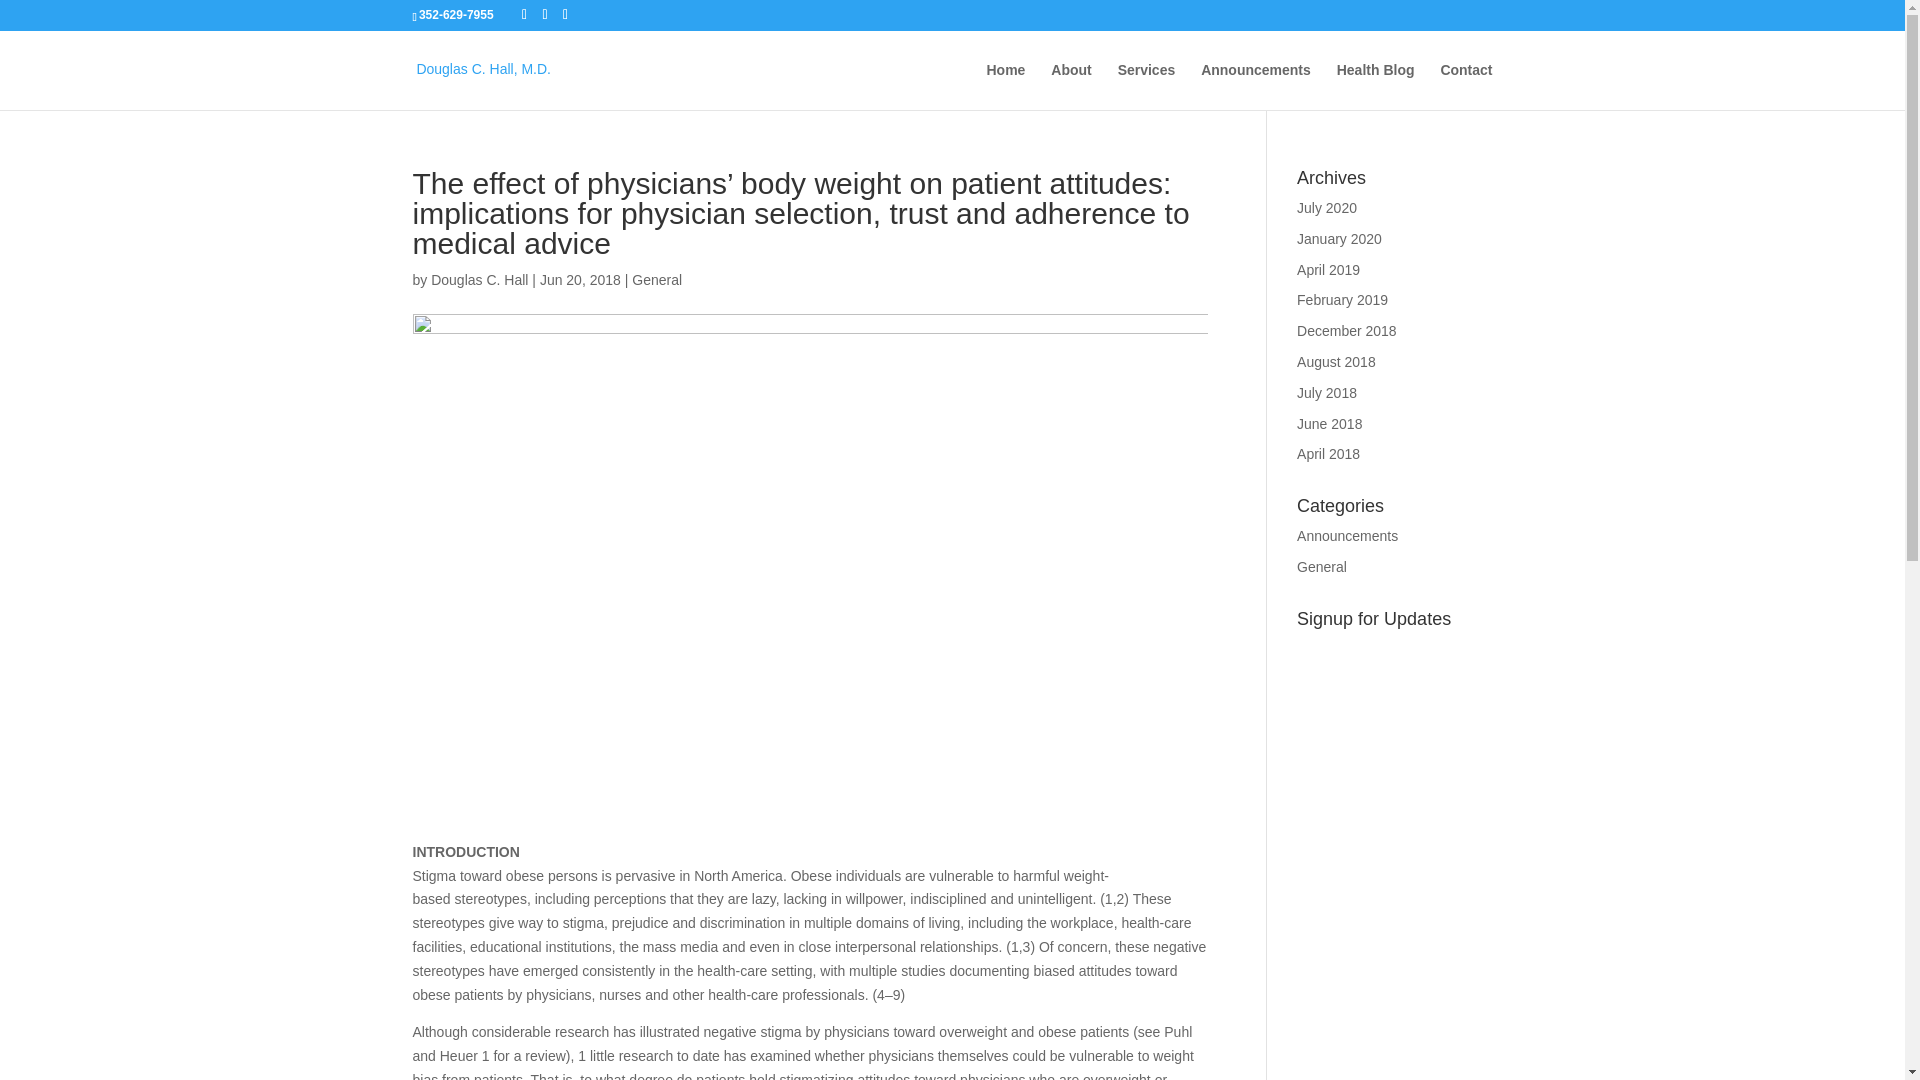 The height and width of the screenshot is (1080, 1920). I want to click on July 2020, so click(1327, 208).